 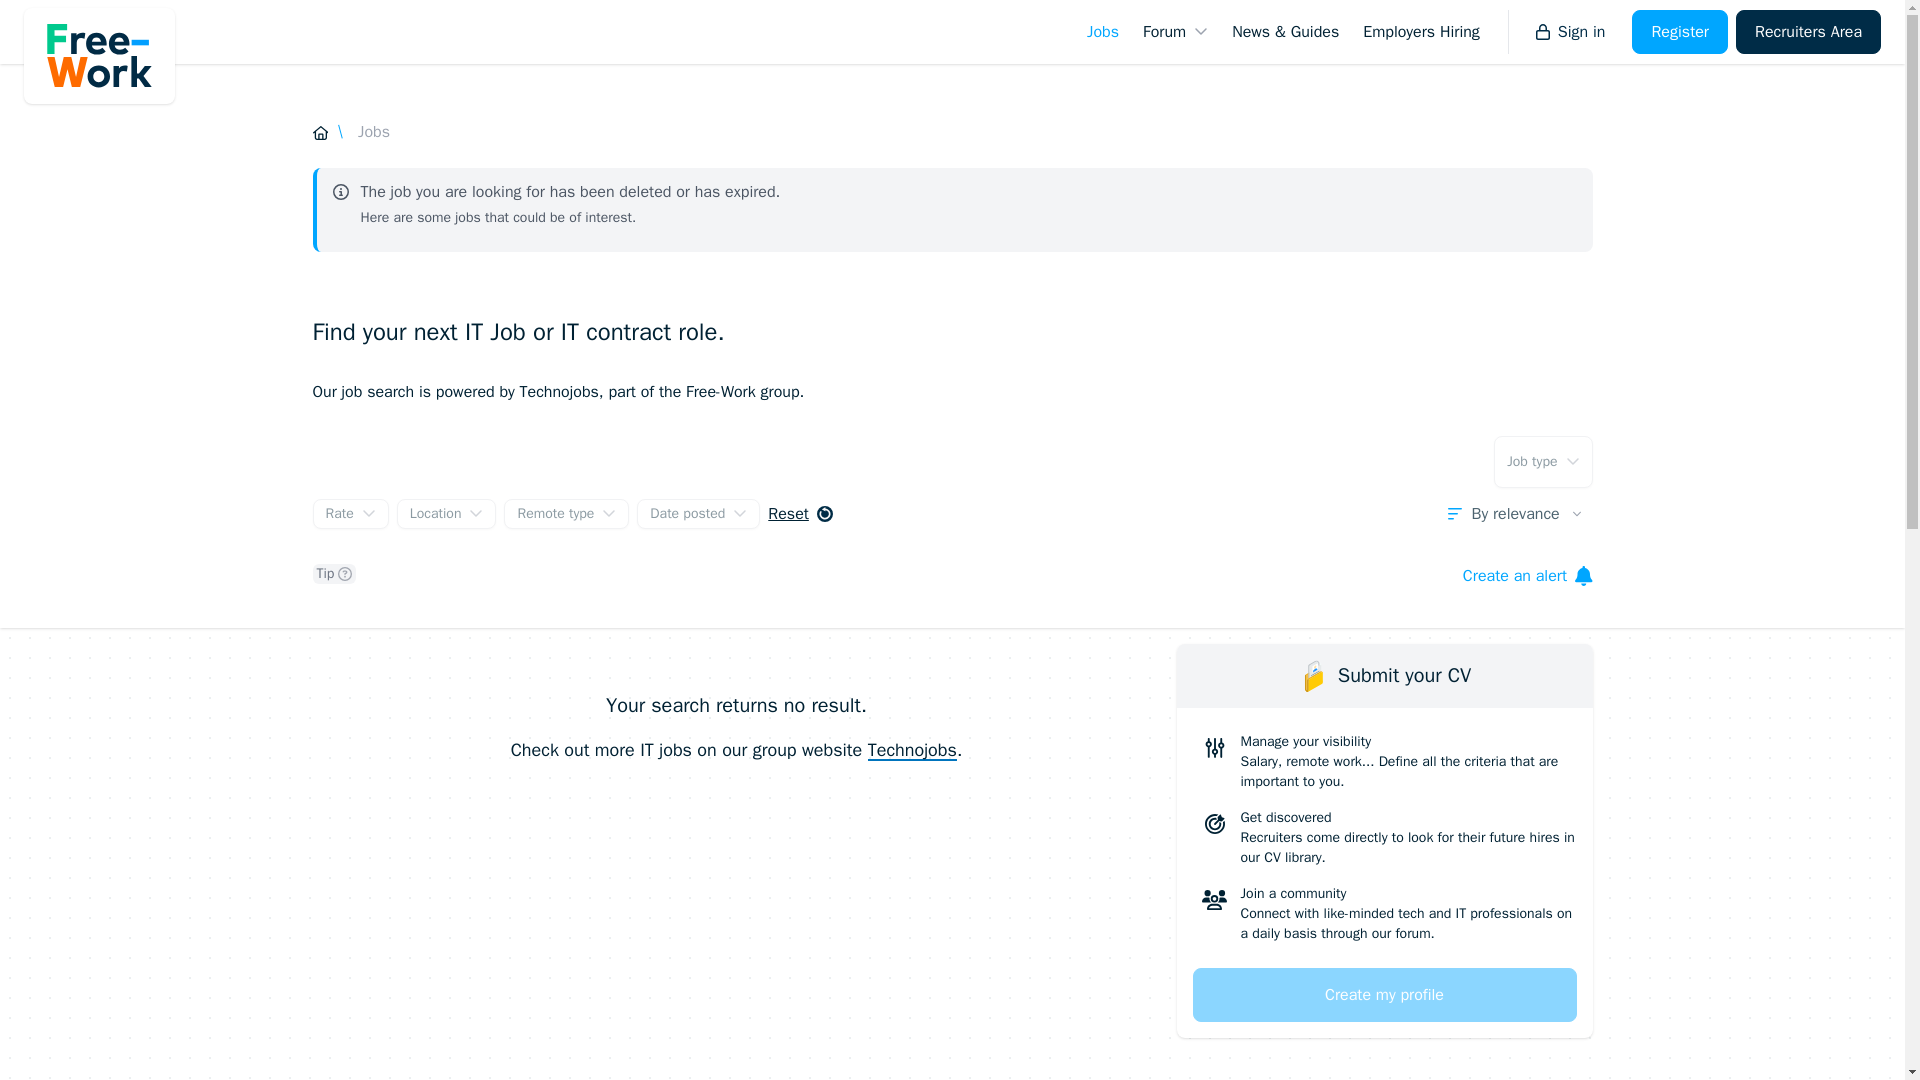 What do you see at coordinates (800, 514) in the screenshot?
I see `Reset` at bounding box center [800, 514].